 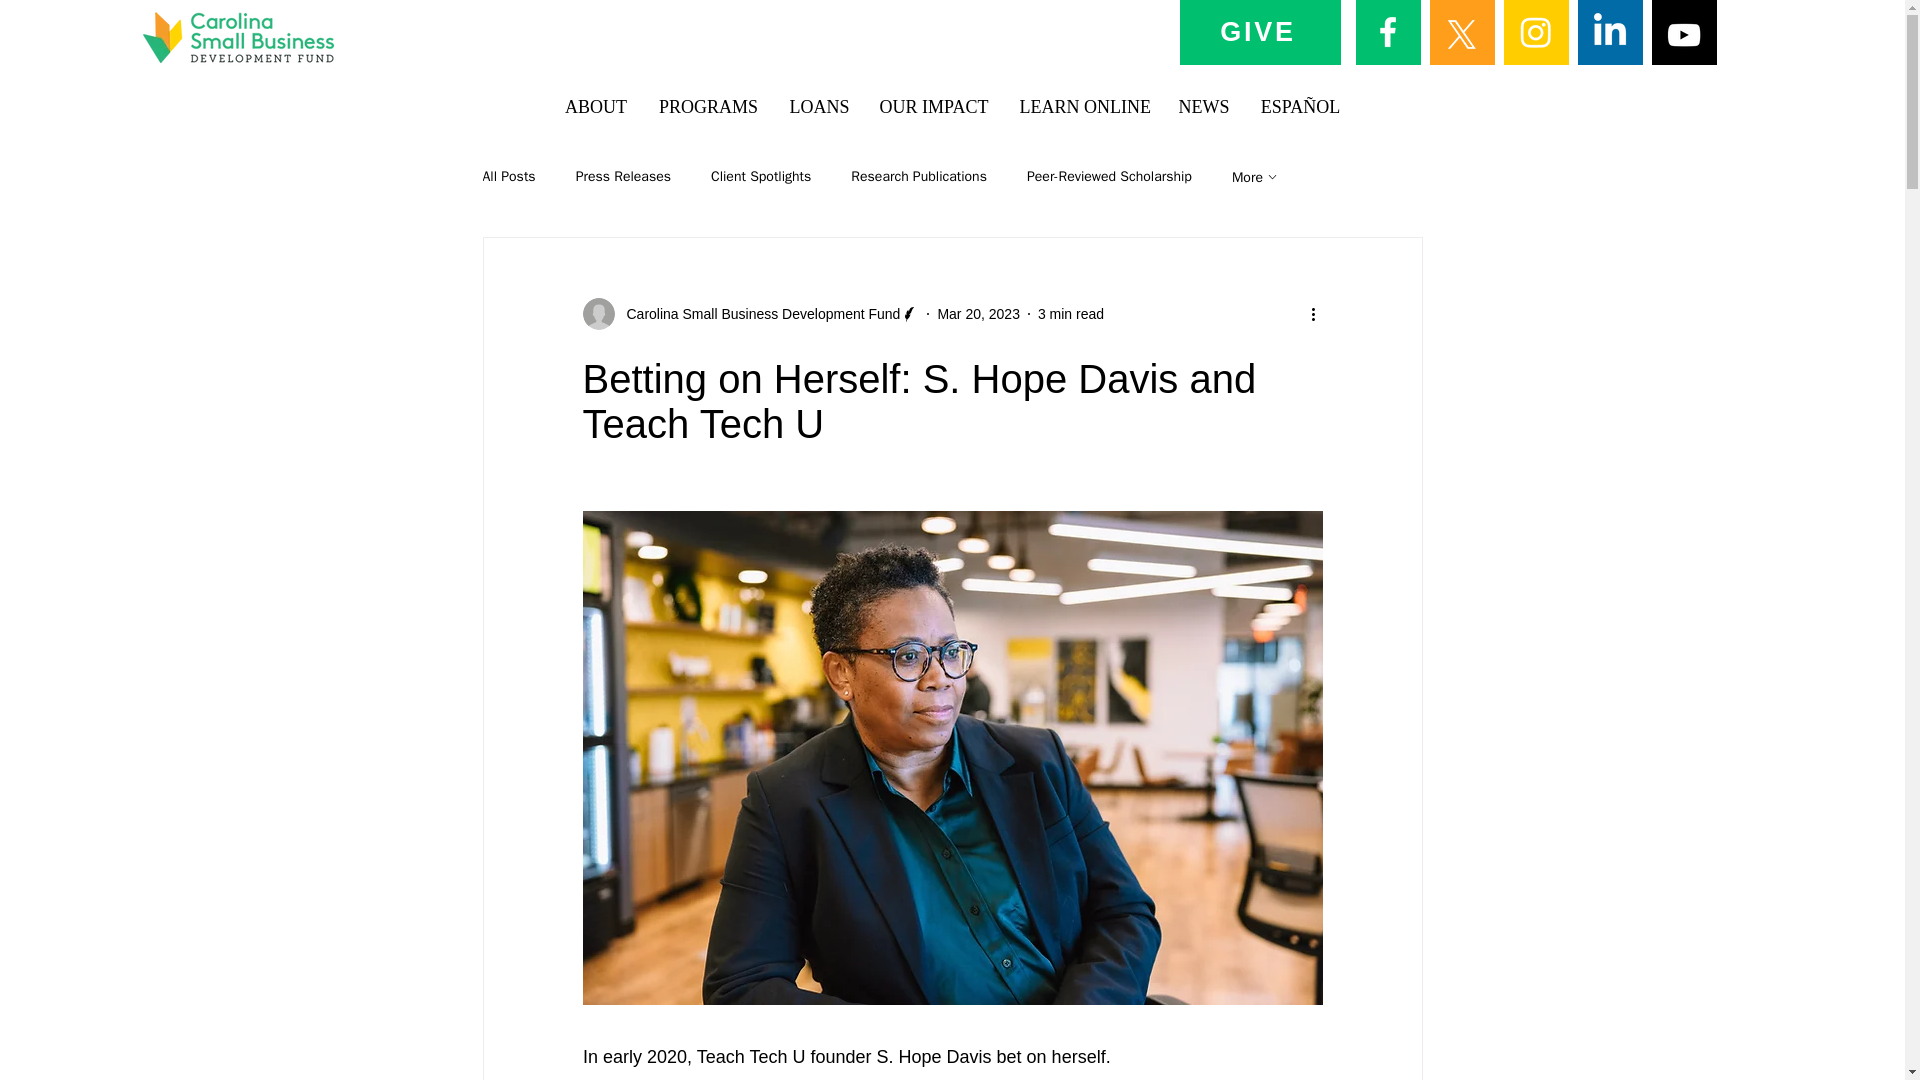 I want to click on ABOUT, so click(x=596, y=107).